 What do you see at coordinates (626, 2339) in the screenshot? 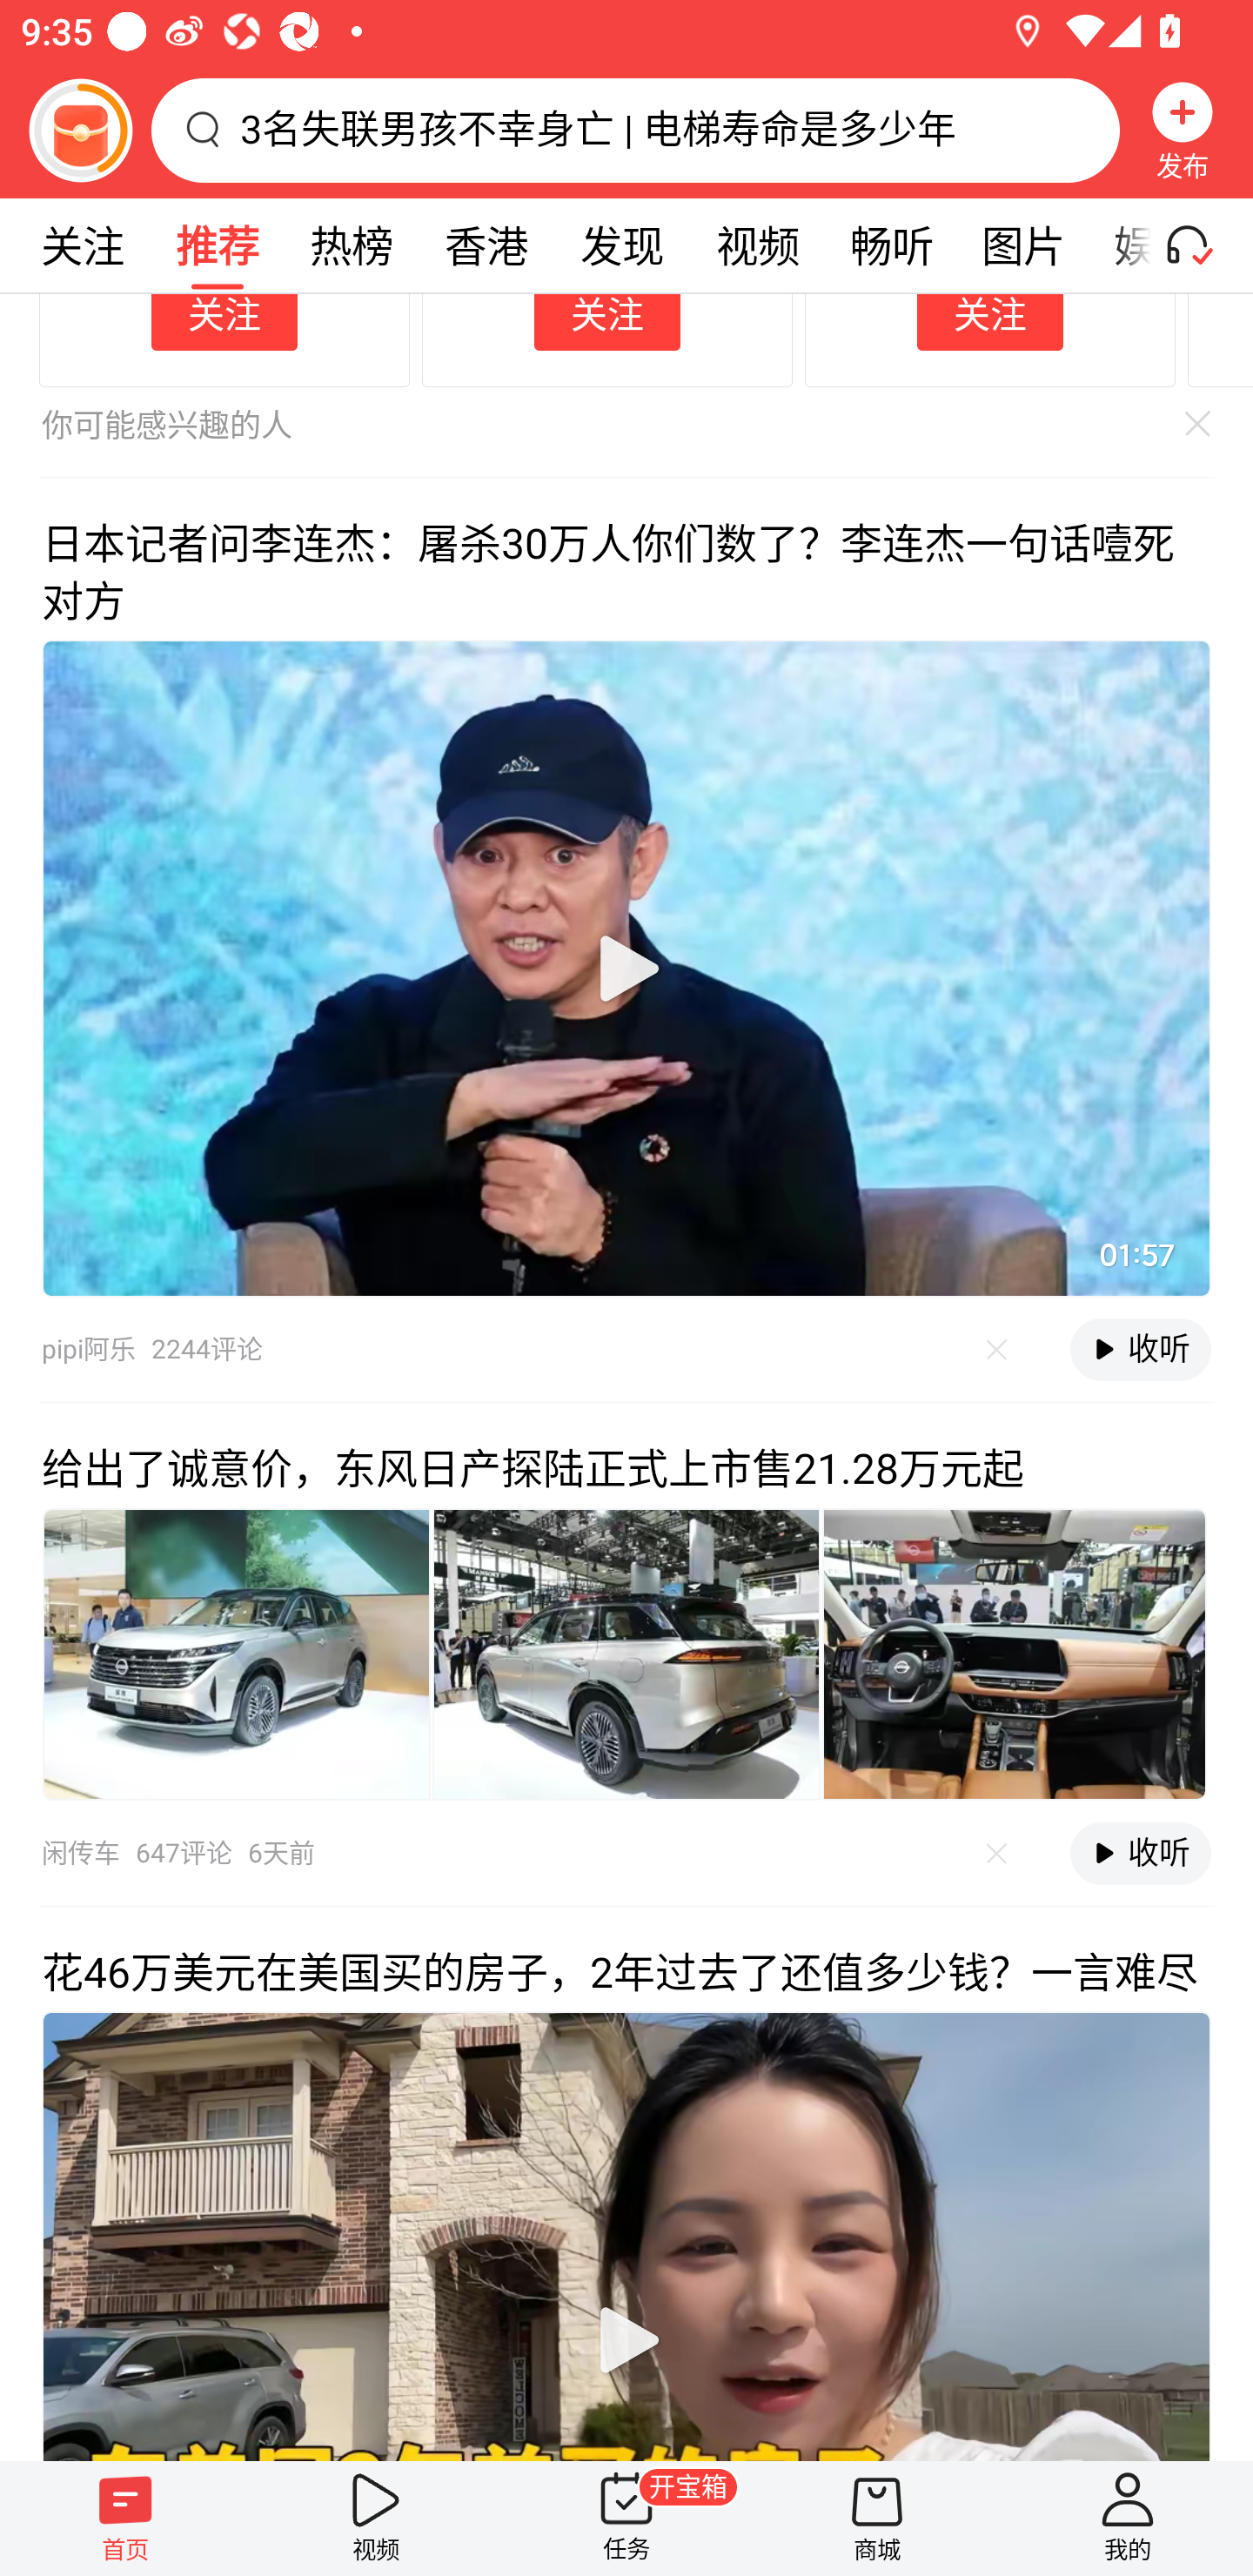
I see `播放视频` at bounding box center [626, 2339].